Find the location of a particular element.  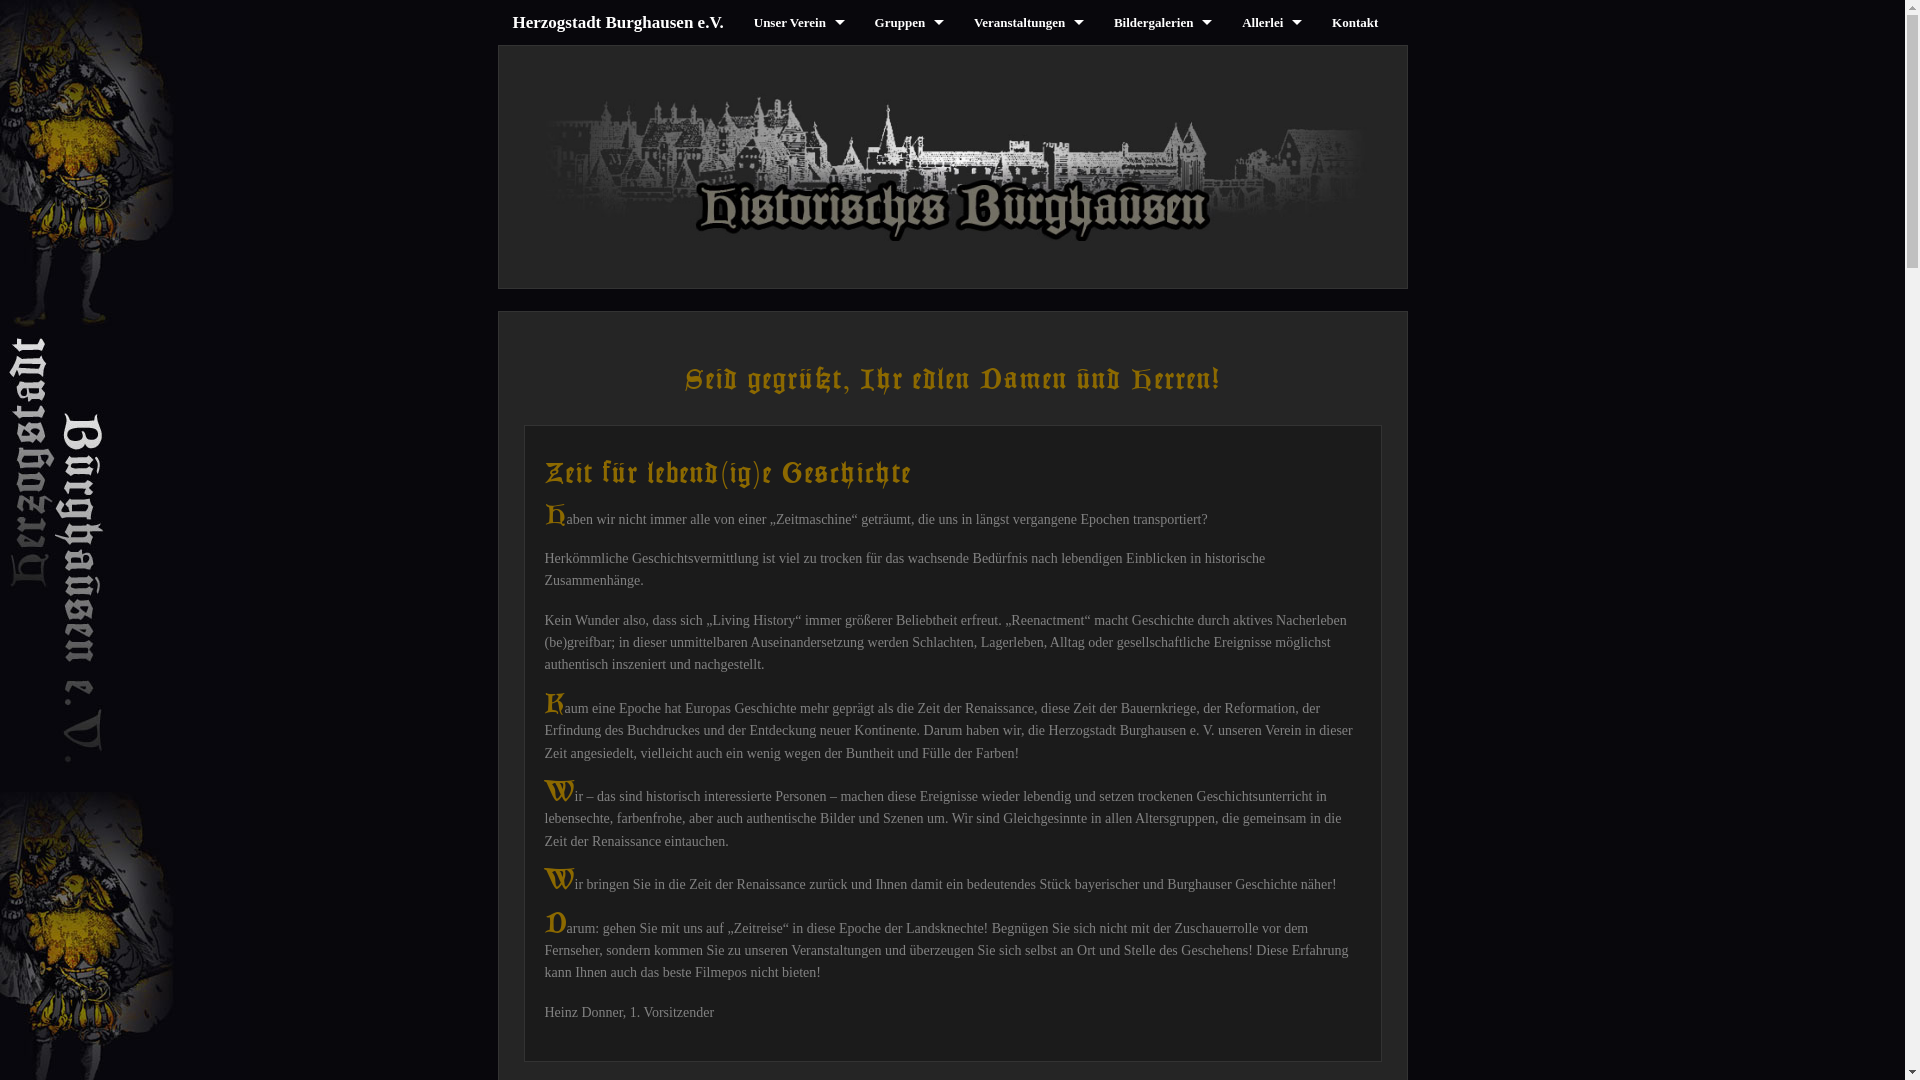

Allerlei is located at coordinates (1272, 22).